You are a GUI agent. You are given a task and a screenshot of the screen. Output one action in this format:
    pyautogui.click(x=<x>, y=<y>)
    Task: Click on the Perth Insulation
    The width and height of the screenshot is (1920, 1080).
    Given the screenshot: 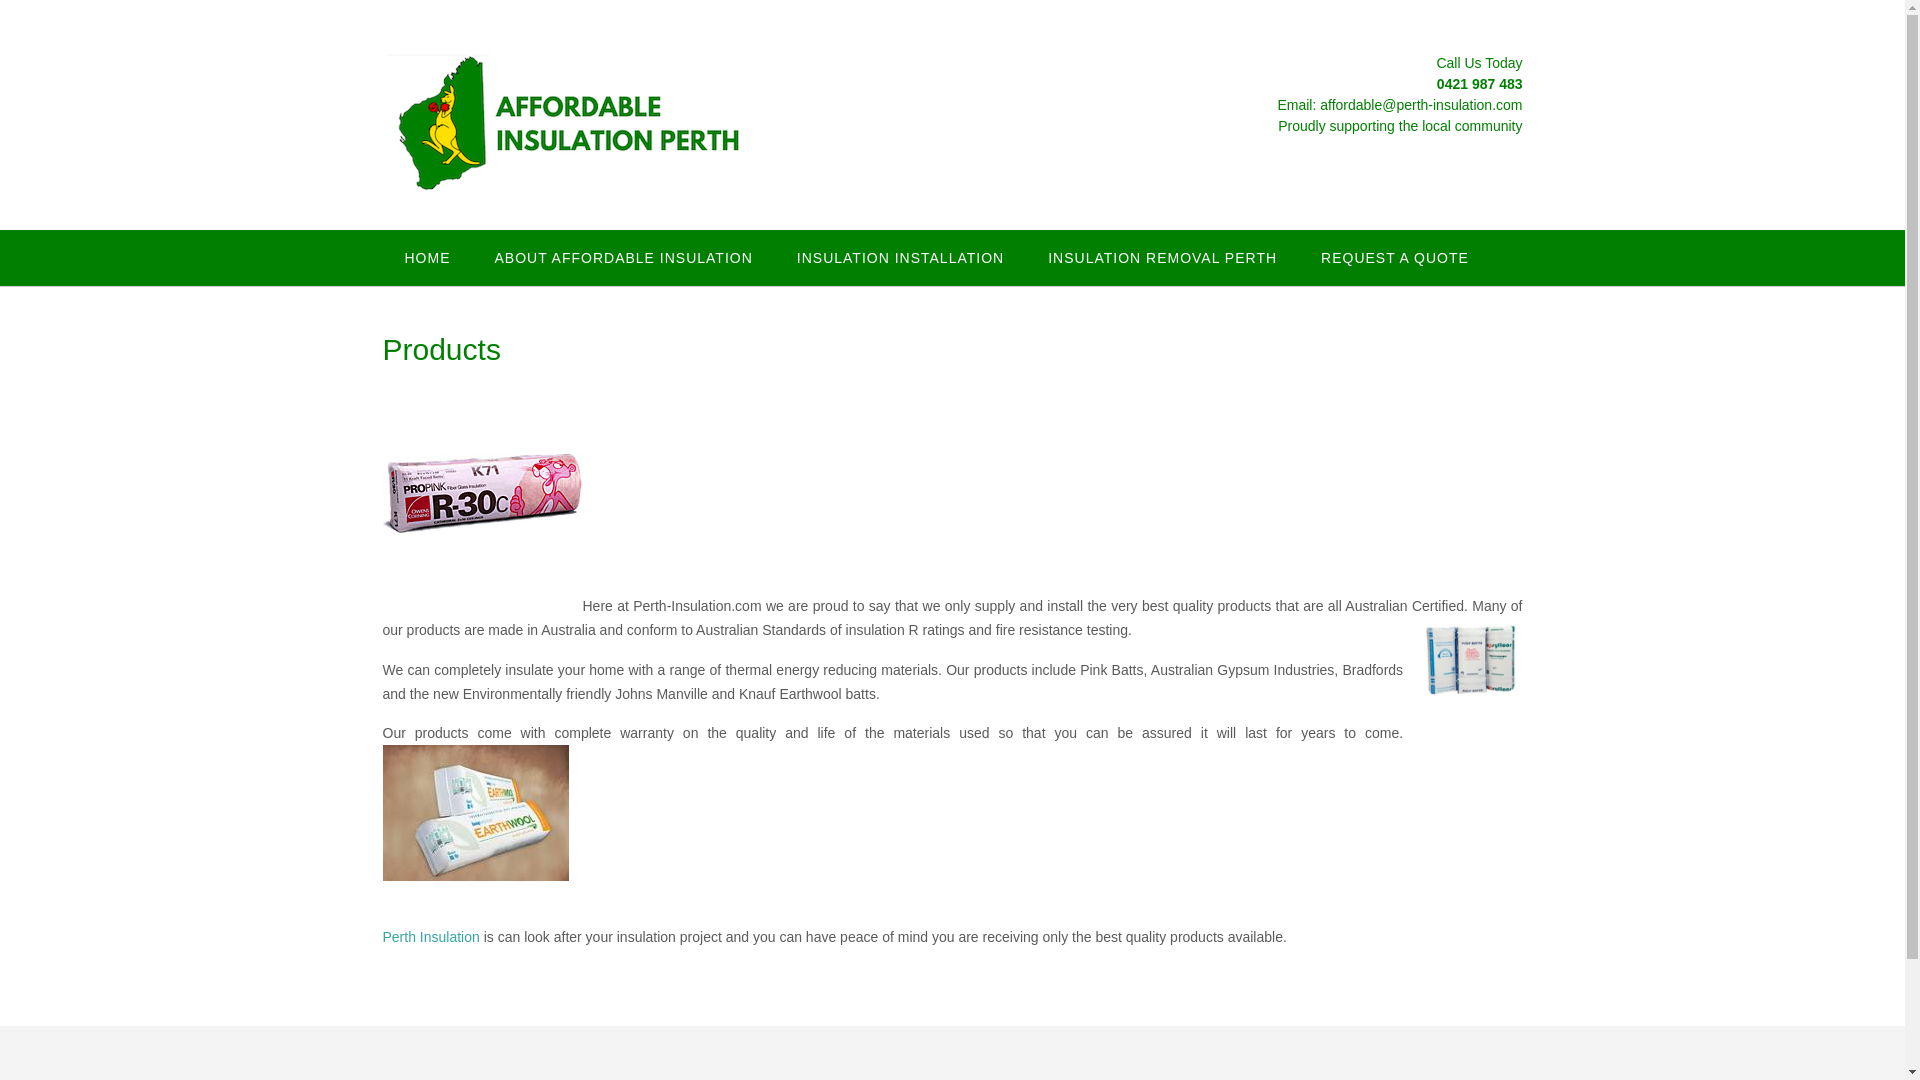 What is the action you would take?
    pyautogui.click(x=475, y=896)
    